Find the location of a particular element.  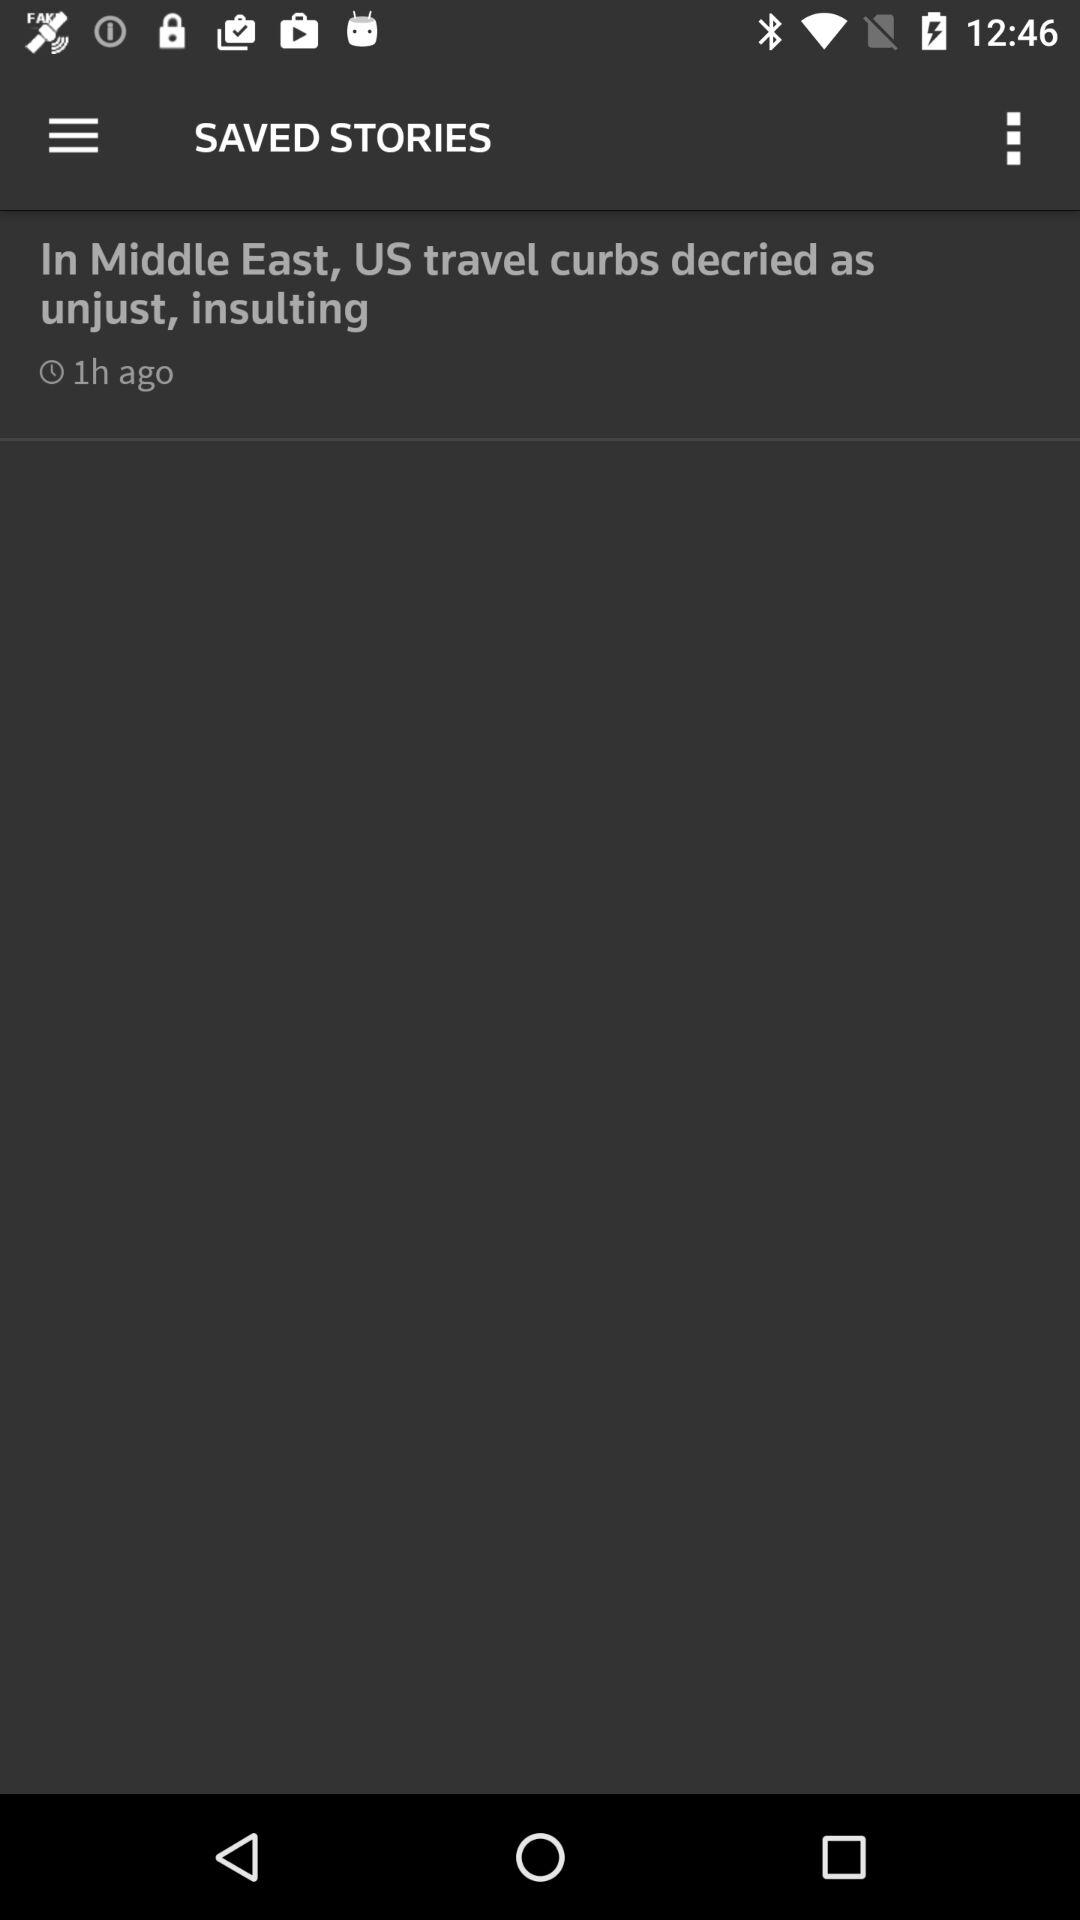

click item next to the saved stories icon is located at coordinates (73, 136).